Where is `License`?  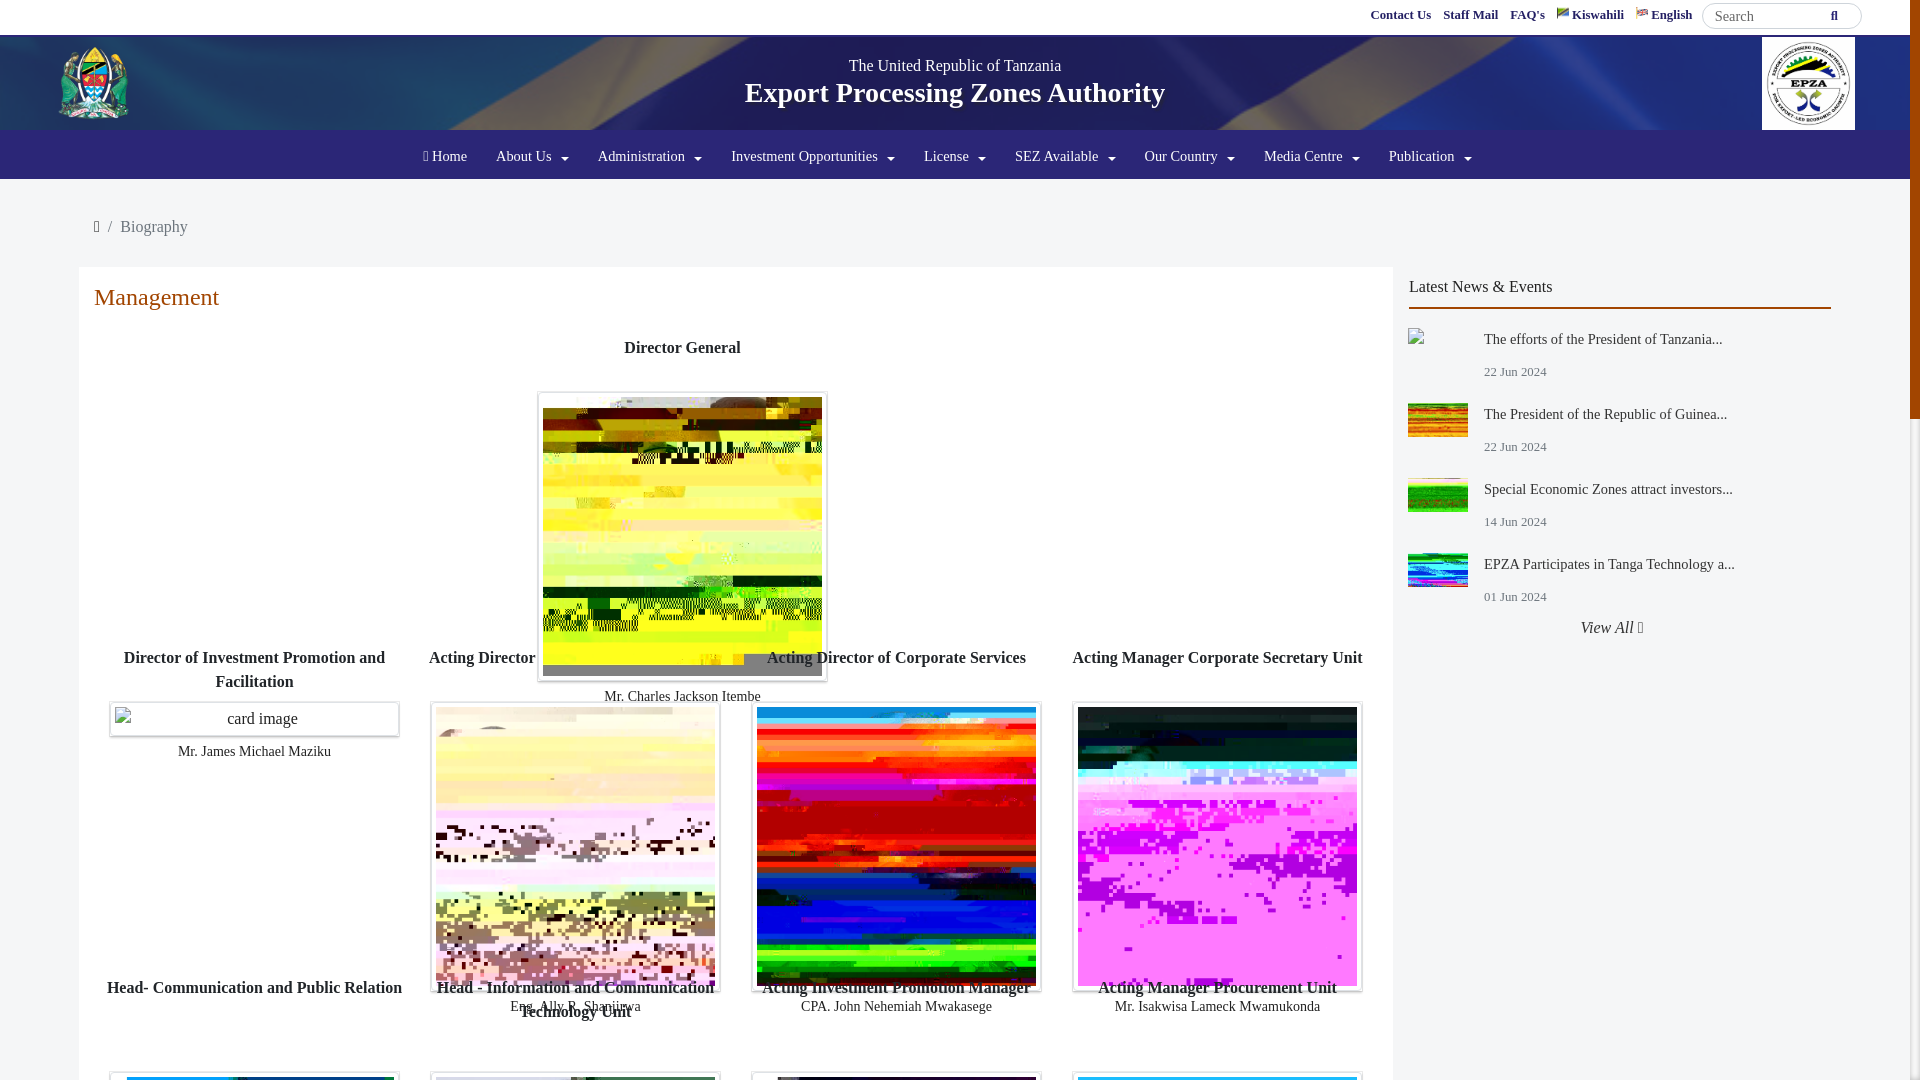
License is located at coordinates (954, 157).